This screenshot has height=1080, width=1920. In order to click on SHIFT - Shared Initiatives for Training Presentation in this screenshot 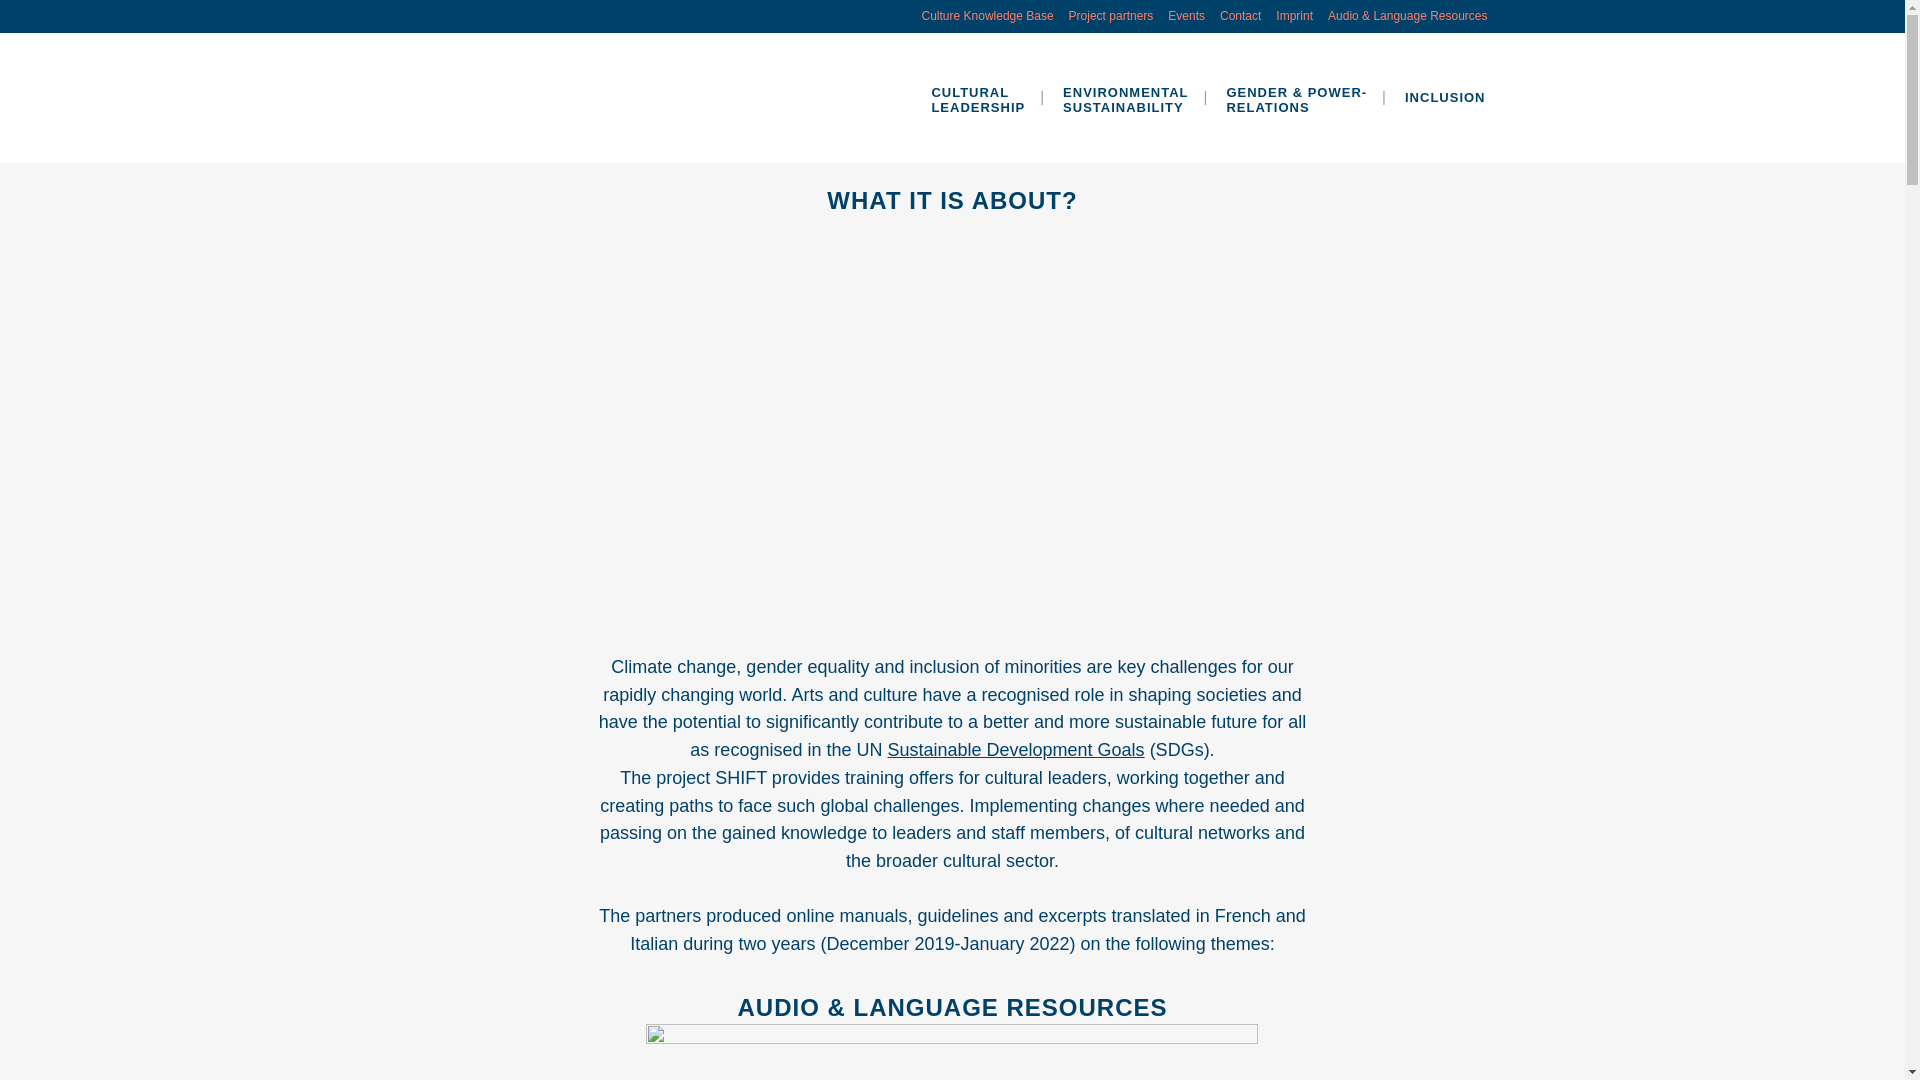, I will do `click(1104, 16)`.